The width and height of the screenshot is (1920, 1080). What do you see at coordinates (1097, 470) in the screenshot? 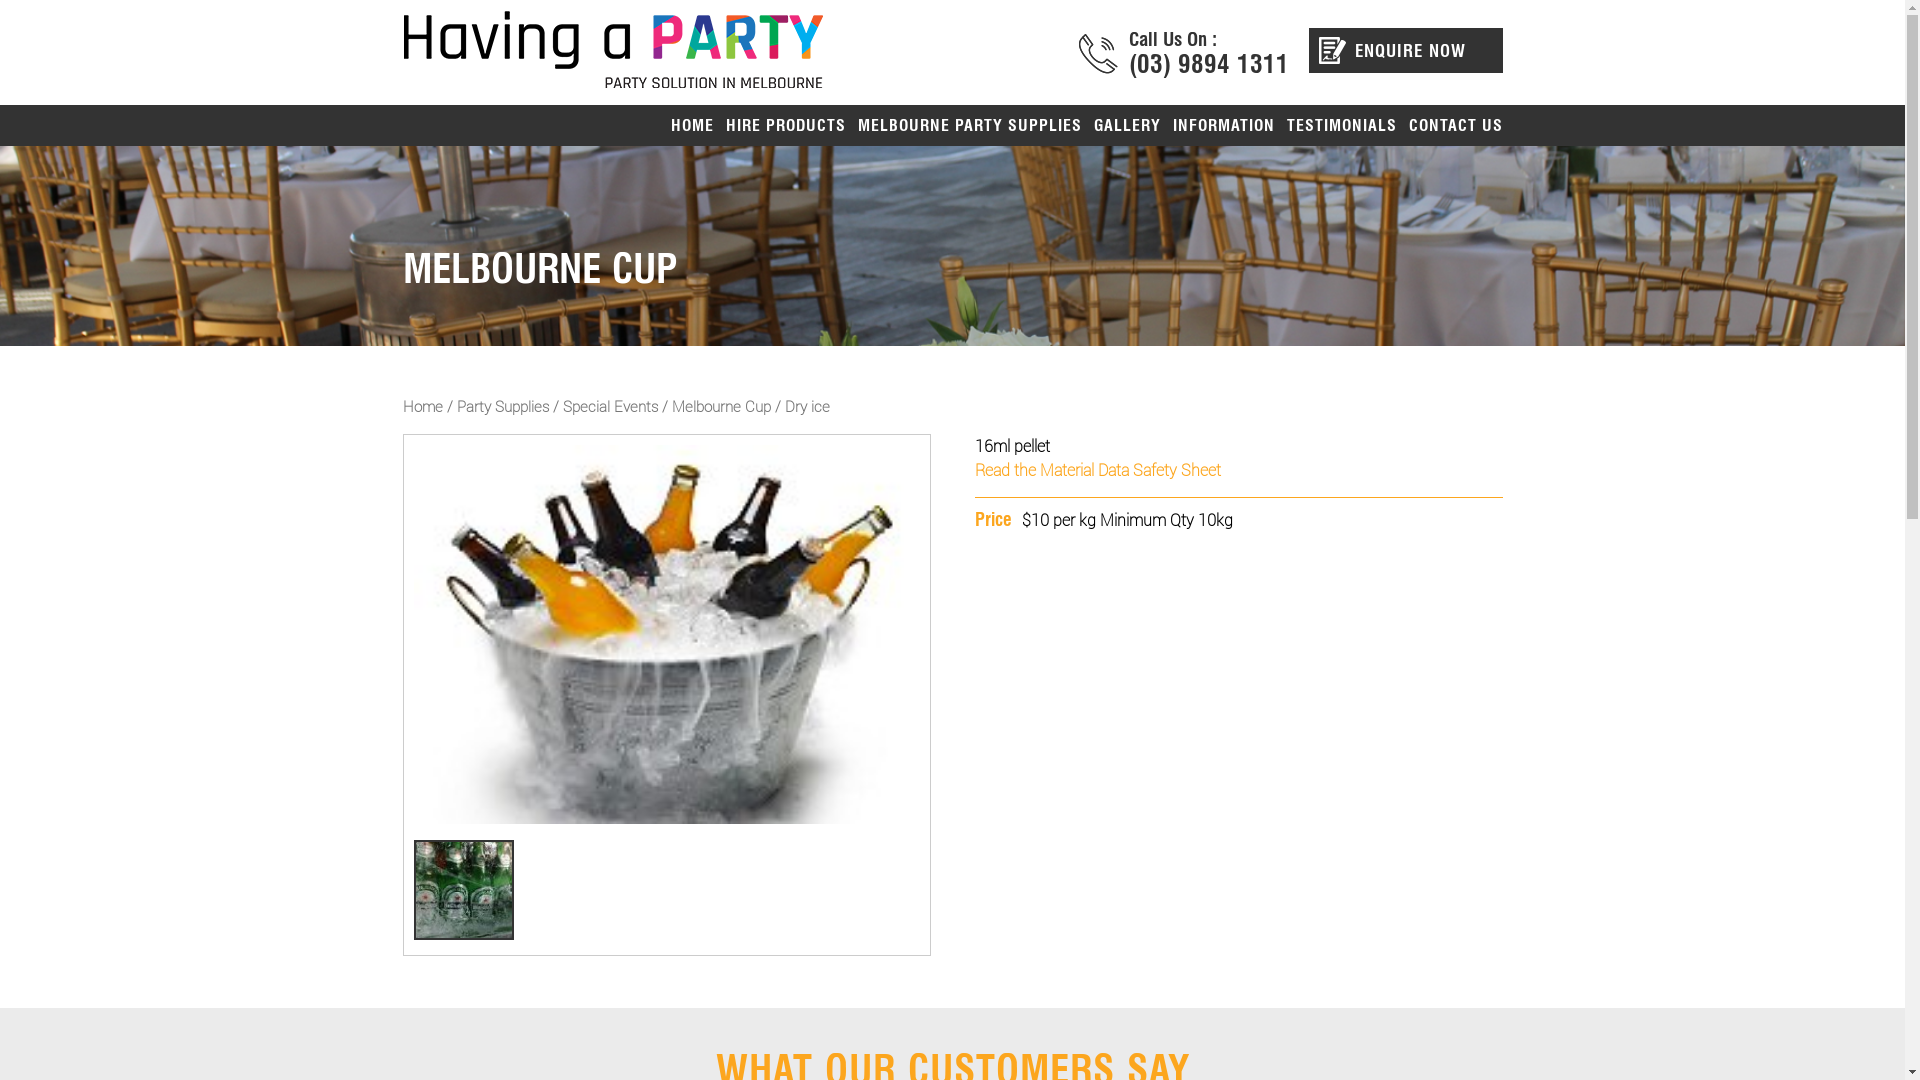
I see `Read the Material Data Safety Sheet` at bounding box center [1097, 470].